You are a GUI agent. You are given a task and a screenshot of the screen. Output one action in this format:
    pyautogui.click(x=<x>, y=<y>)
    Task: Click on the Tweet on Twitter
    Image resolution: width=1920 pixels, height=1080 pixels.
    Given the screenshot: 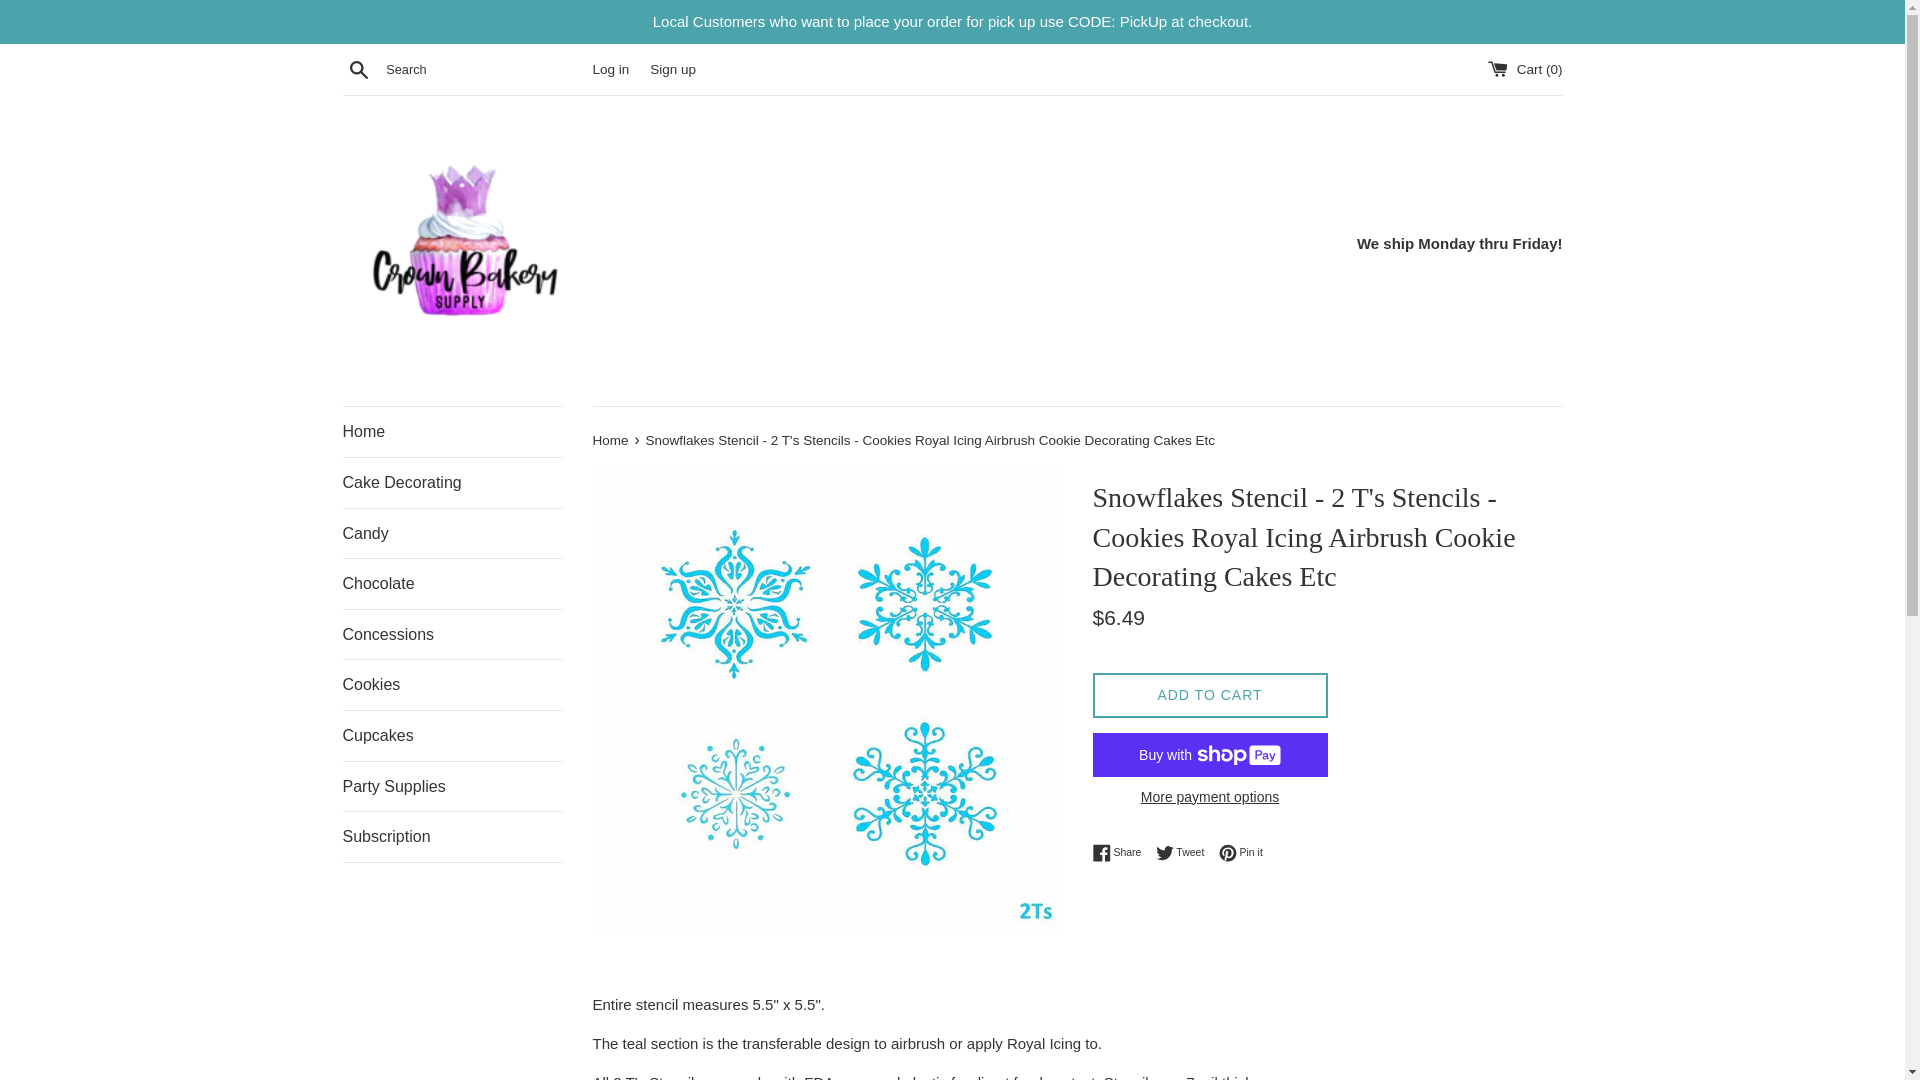 What is the action you would take?
    pyautogui.click(x=611, y=440)
    